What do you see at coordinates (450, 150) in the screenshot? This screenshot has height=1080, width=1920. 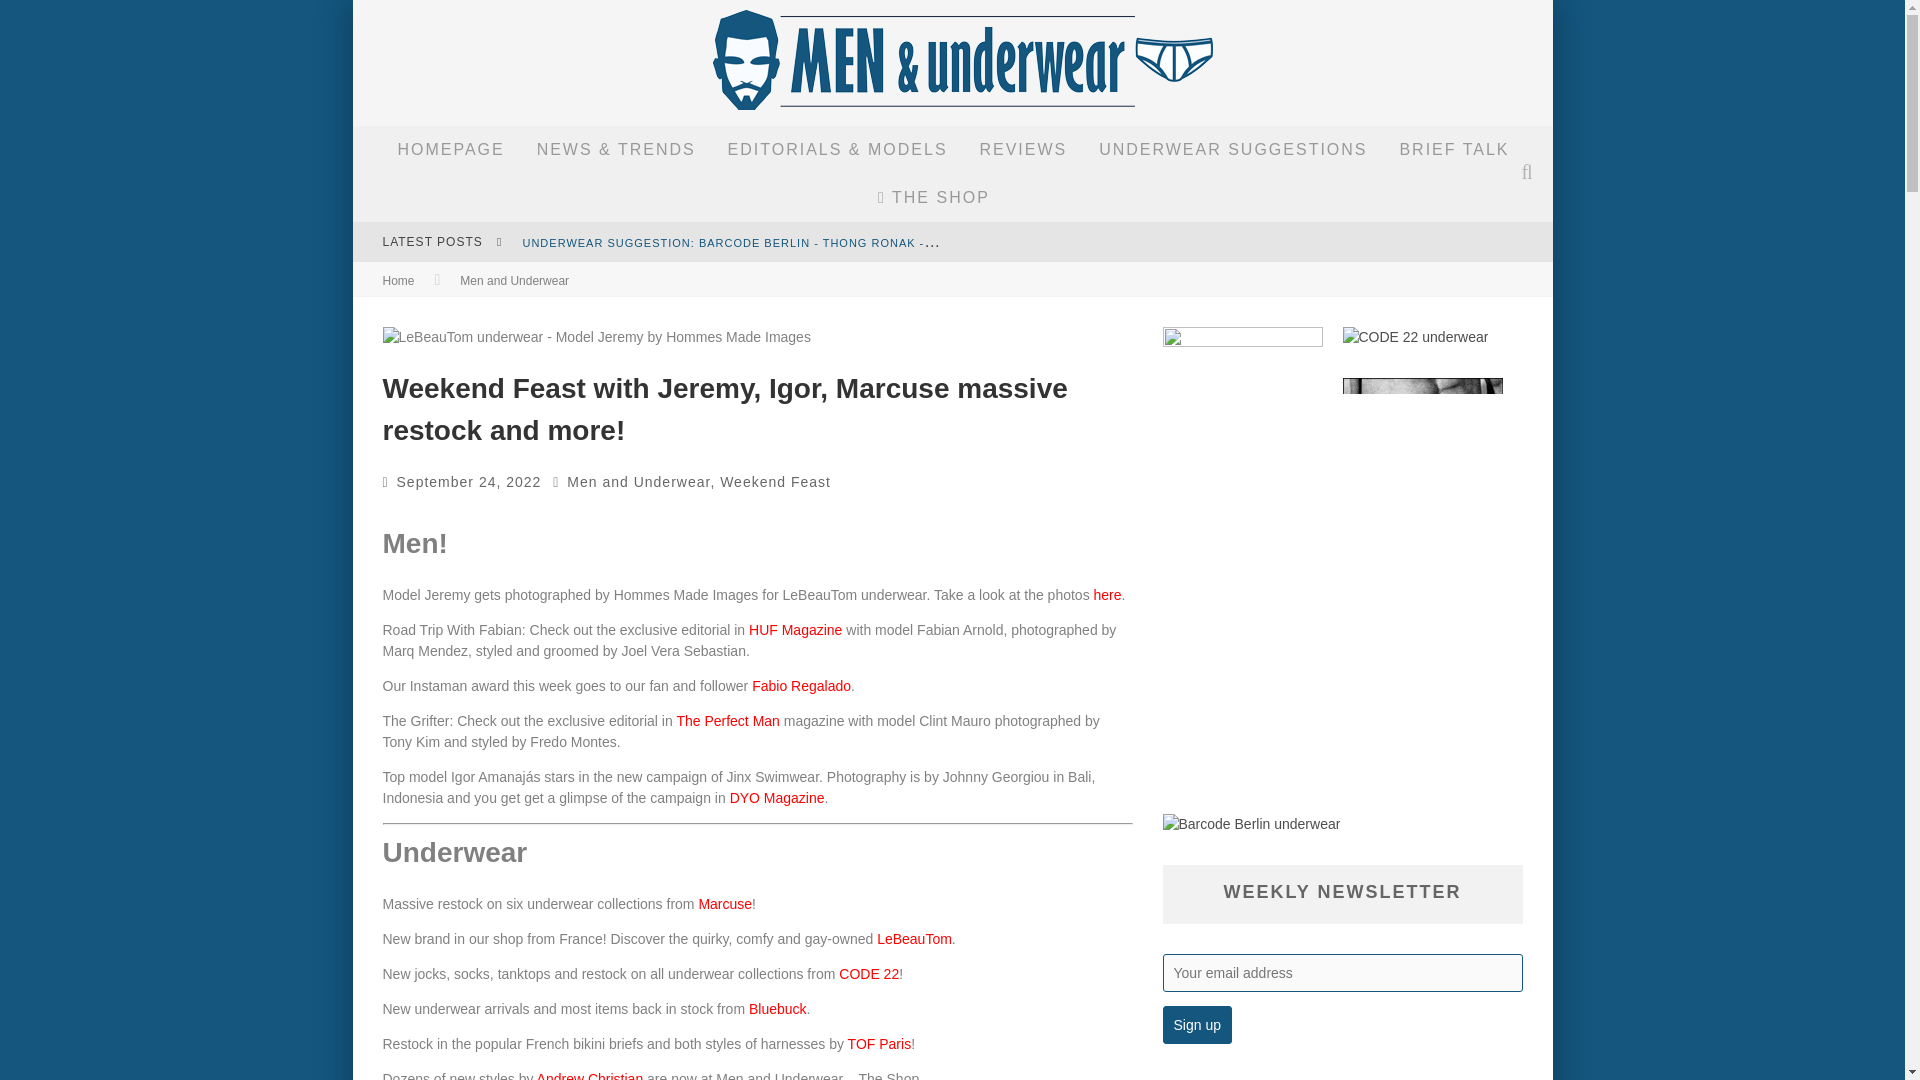 I see `HOMEPAGE` at bounding box center [450, 150].